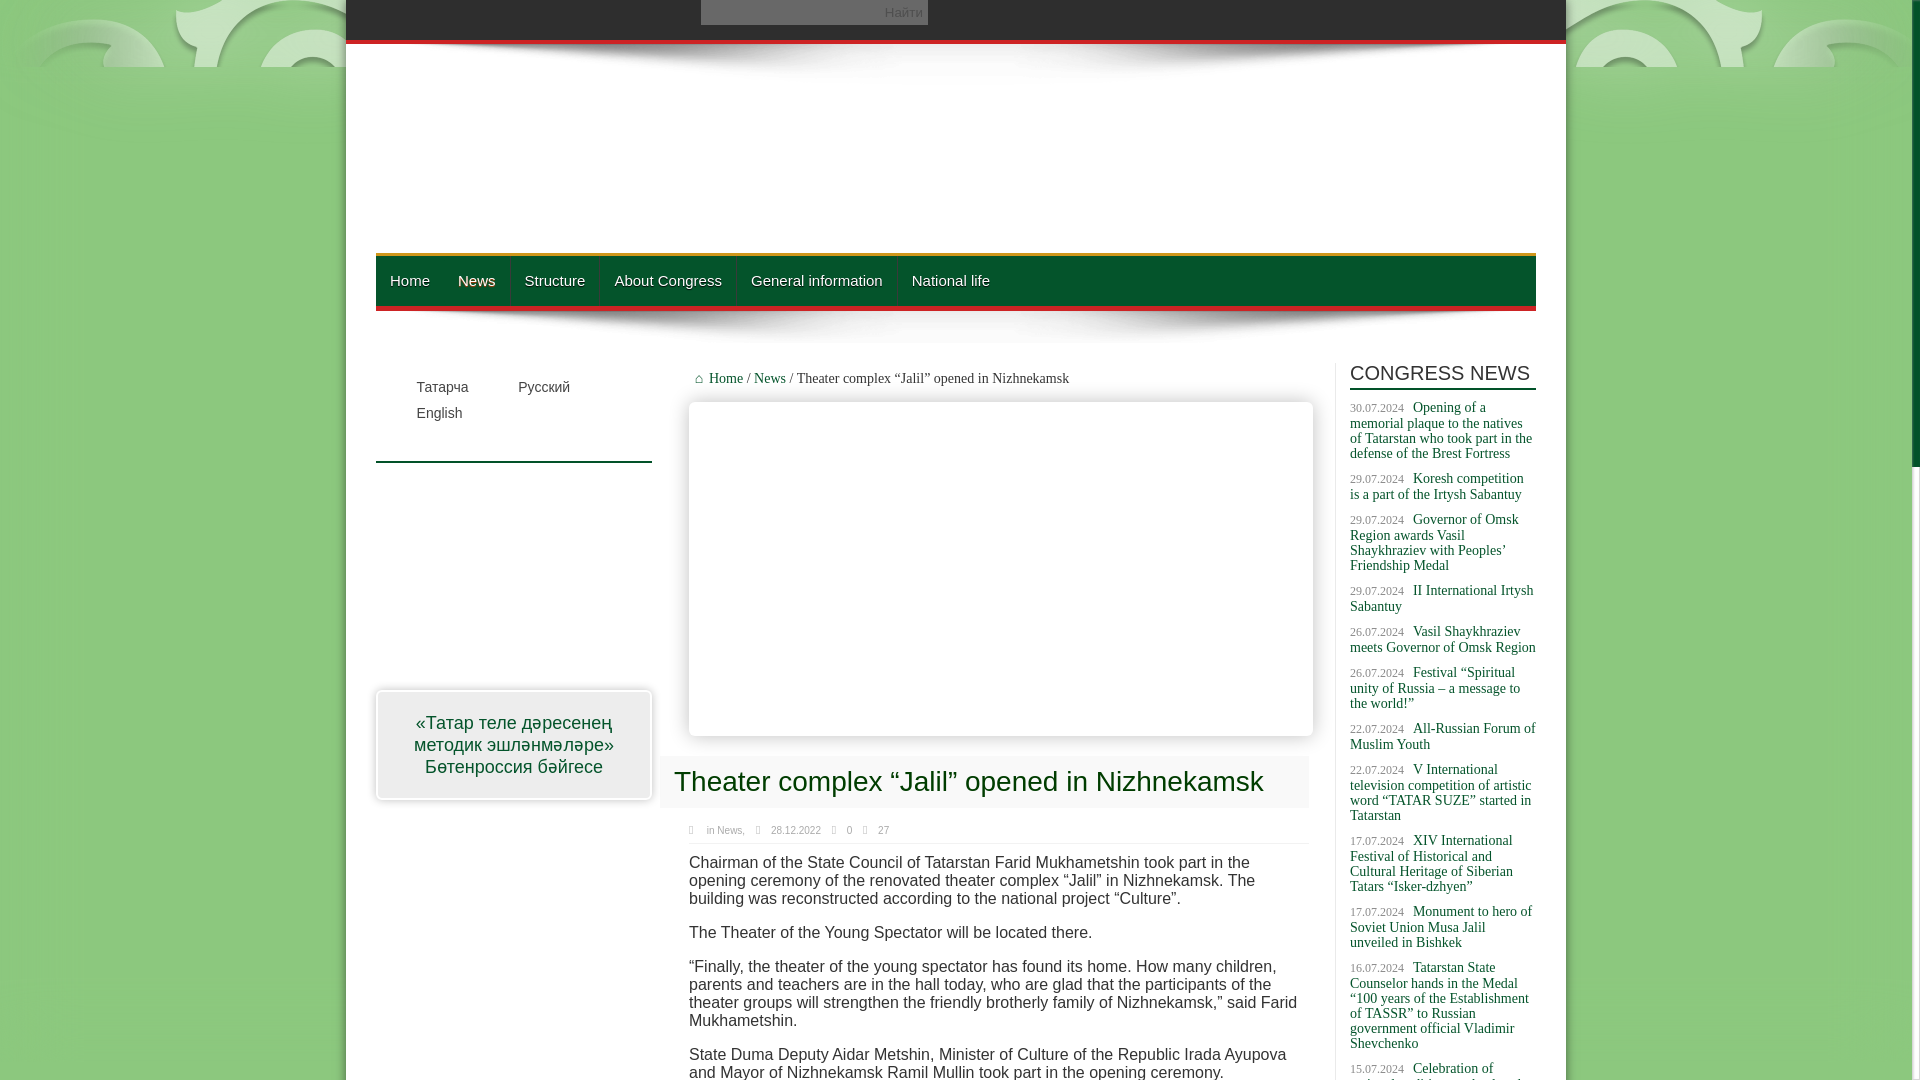 Image resolution: width=1920 pixels, height=1080 pixels. What do you see at coordinates (770, 378) in the screenshot?
I see `News` at bounding box center [770, 378].